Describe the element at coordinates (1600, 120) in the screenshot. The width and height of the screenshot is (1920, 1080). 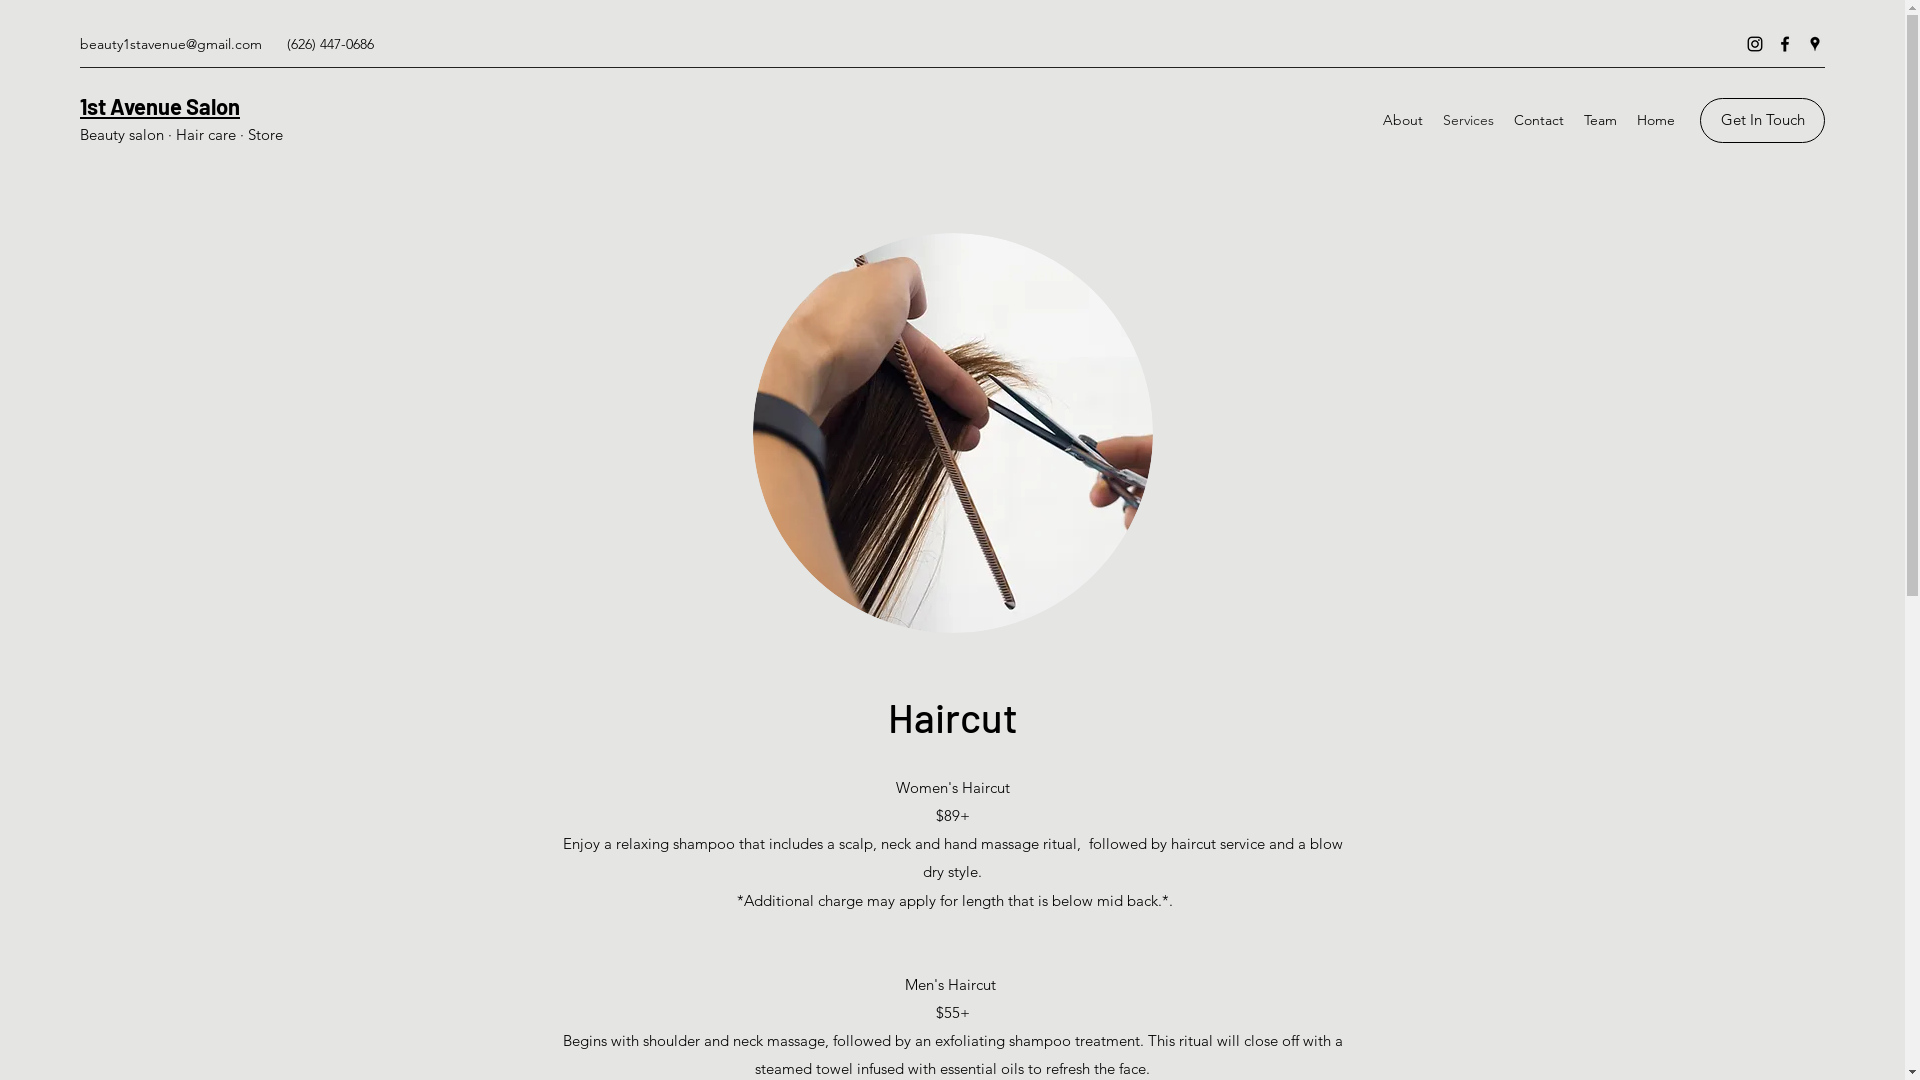
I see `Team` at that location.